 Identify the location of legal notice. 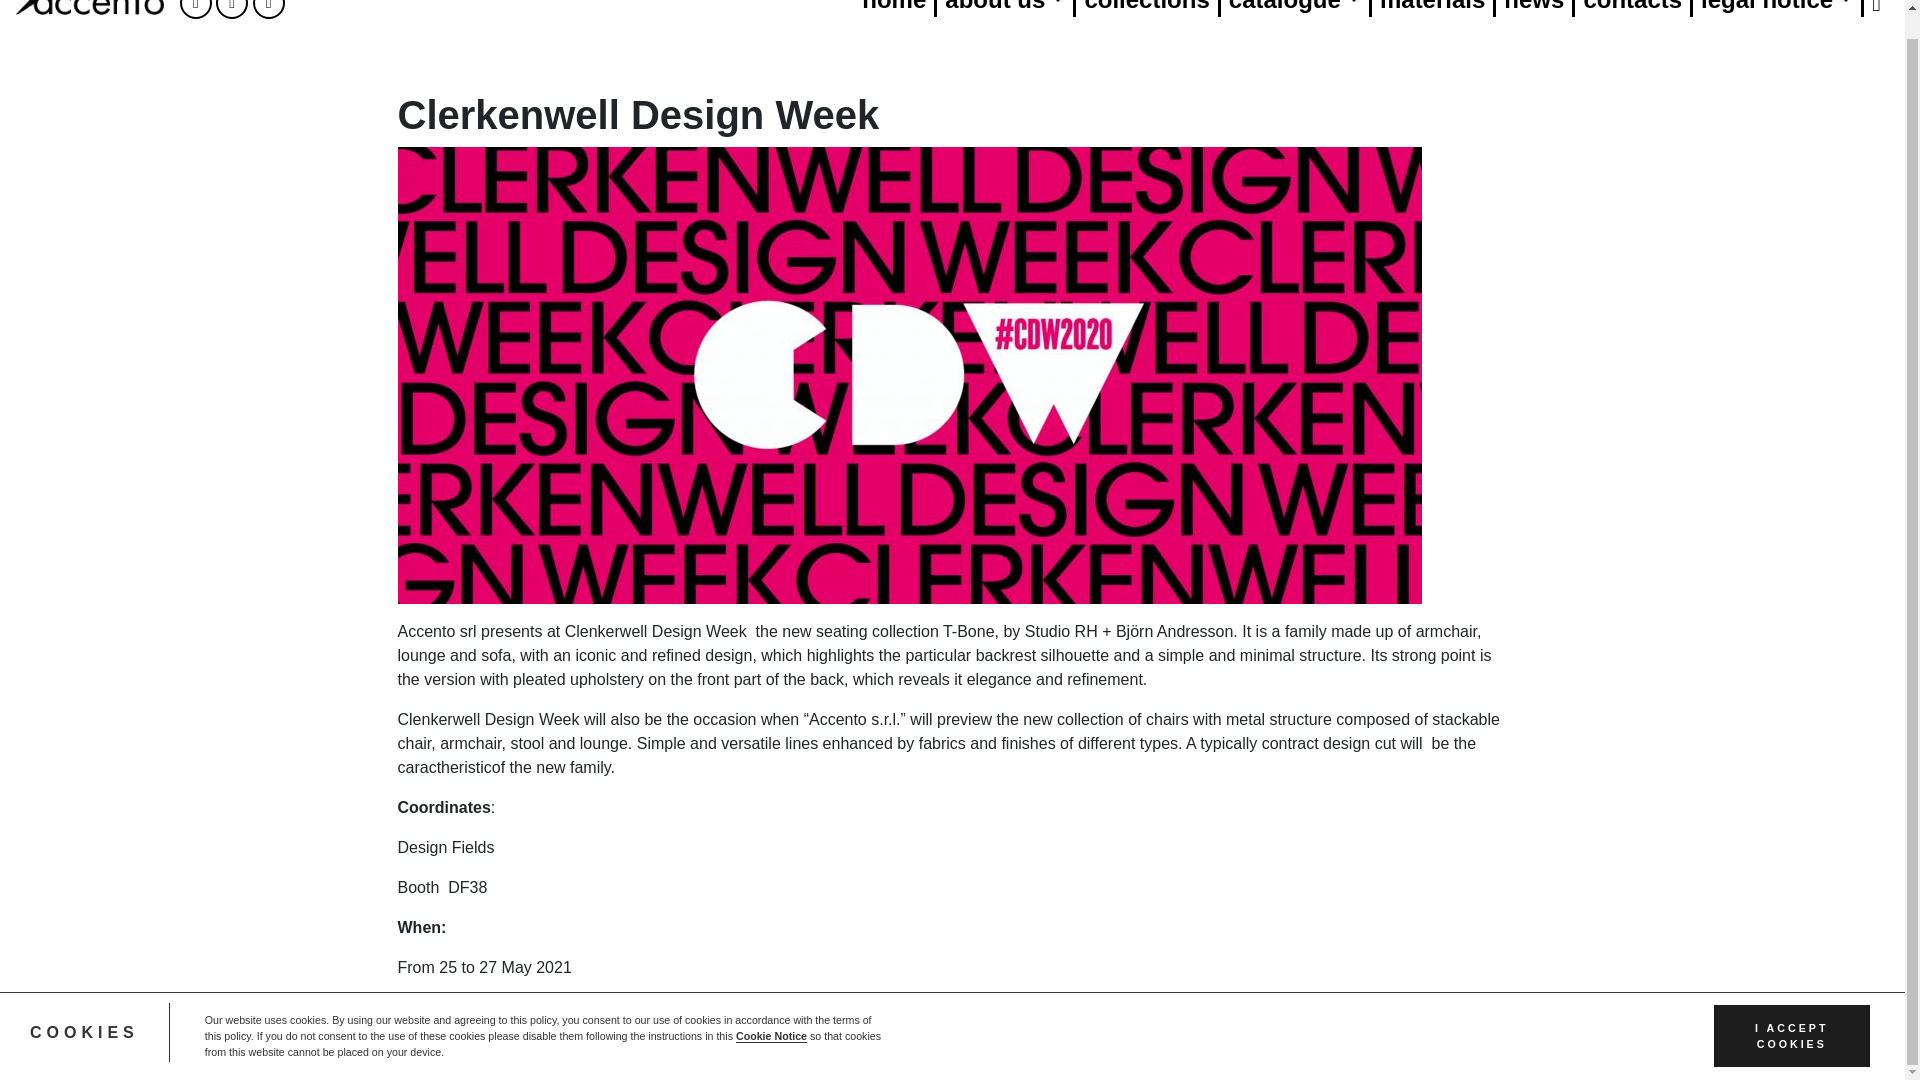
(1778, 8).